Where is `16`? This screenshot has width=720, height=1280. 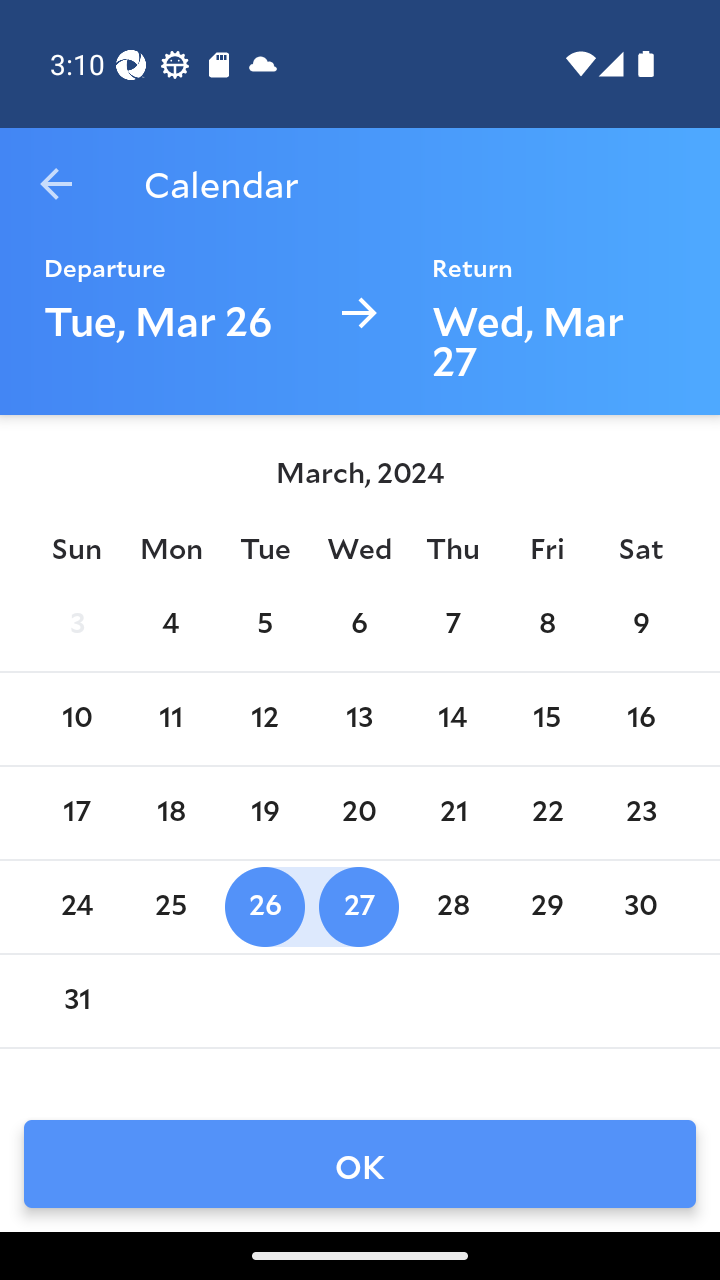 16 is located at coordinates (641, 718).